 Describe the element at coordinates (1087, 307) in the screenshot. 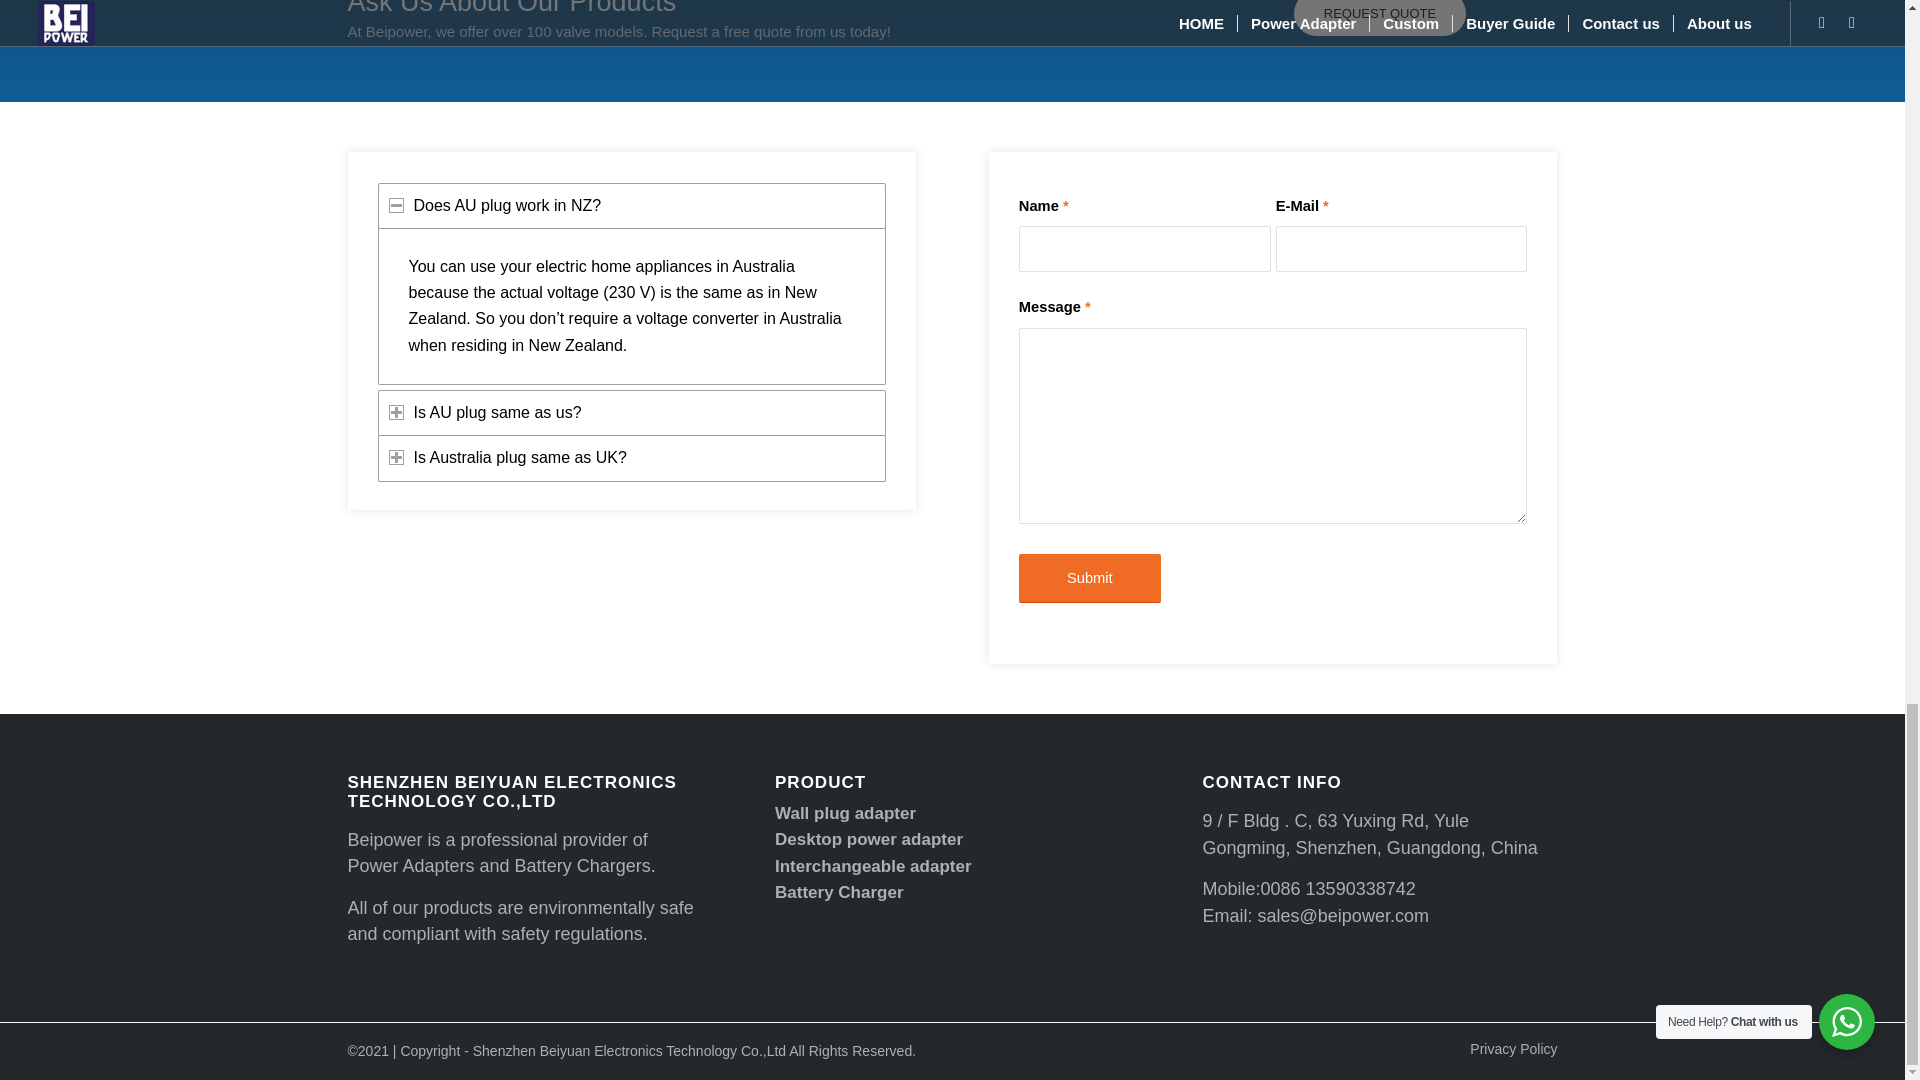

I see `required` at that location.